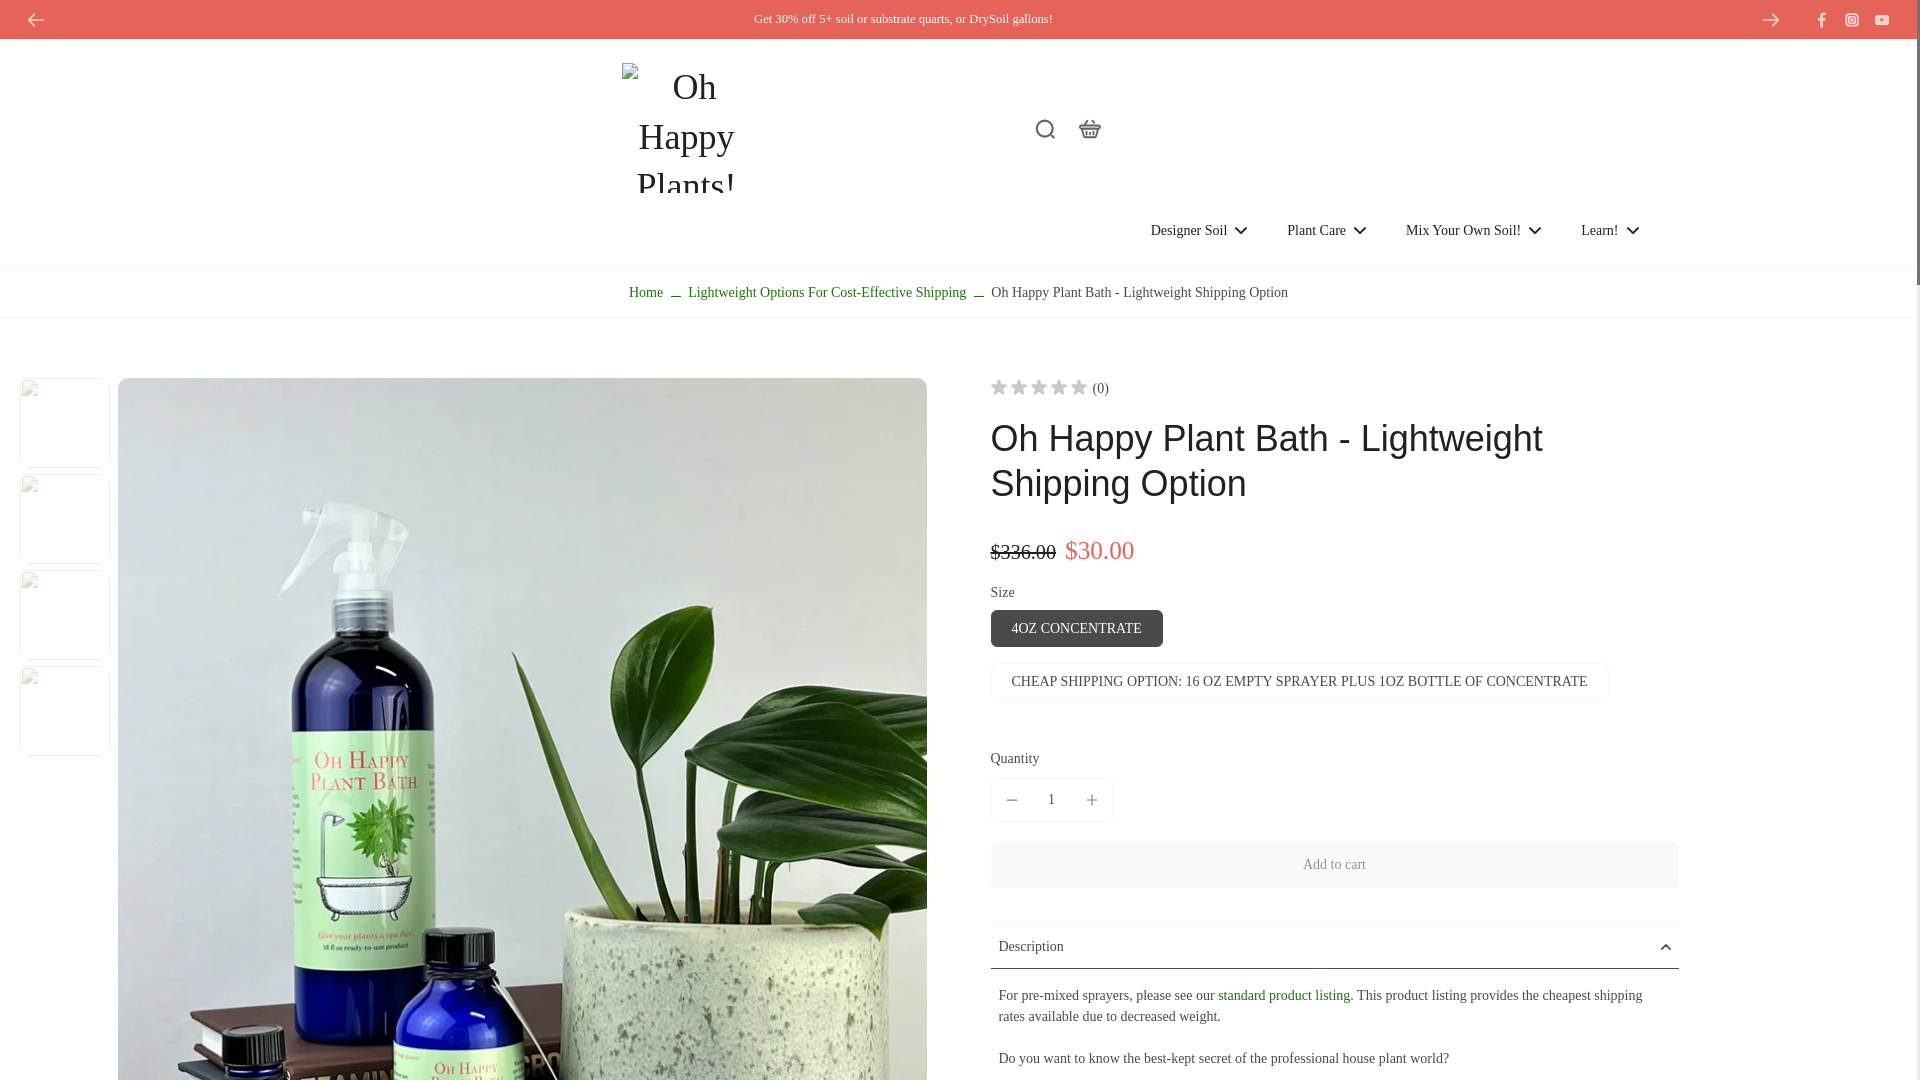 The height and width of the screenshot is (1080, 1920). Describe the element at coordinates (826, 292) in the screenshot. I see `Lightweight Options for Cost-Effective Shipping` at that location.